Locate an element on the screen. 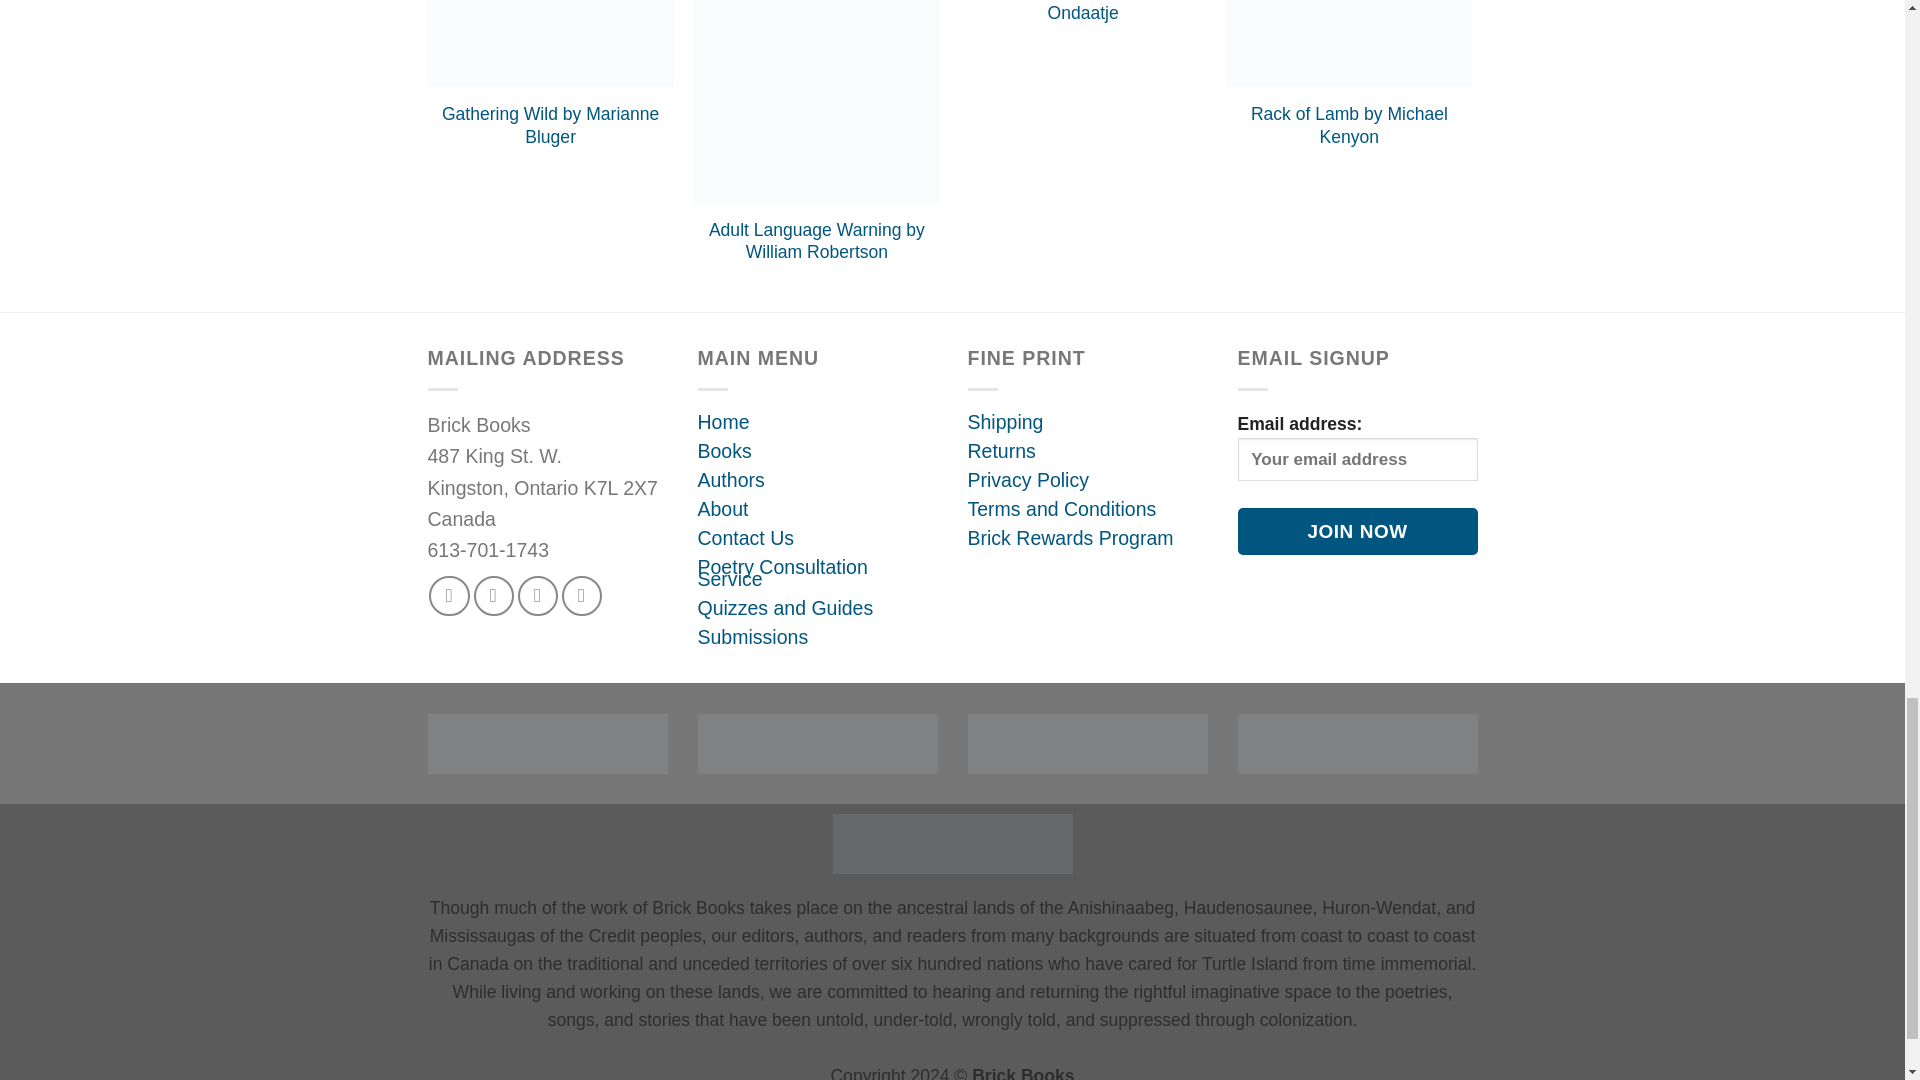 The image size is (1920, 1080). Join Now is located at coordinates (1358, 531).